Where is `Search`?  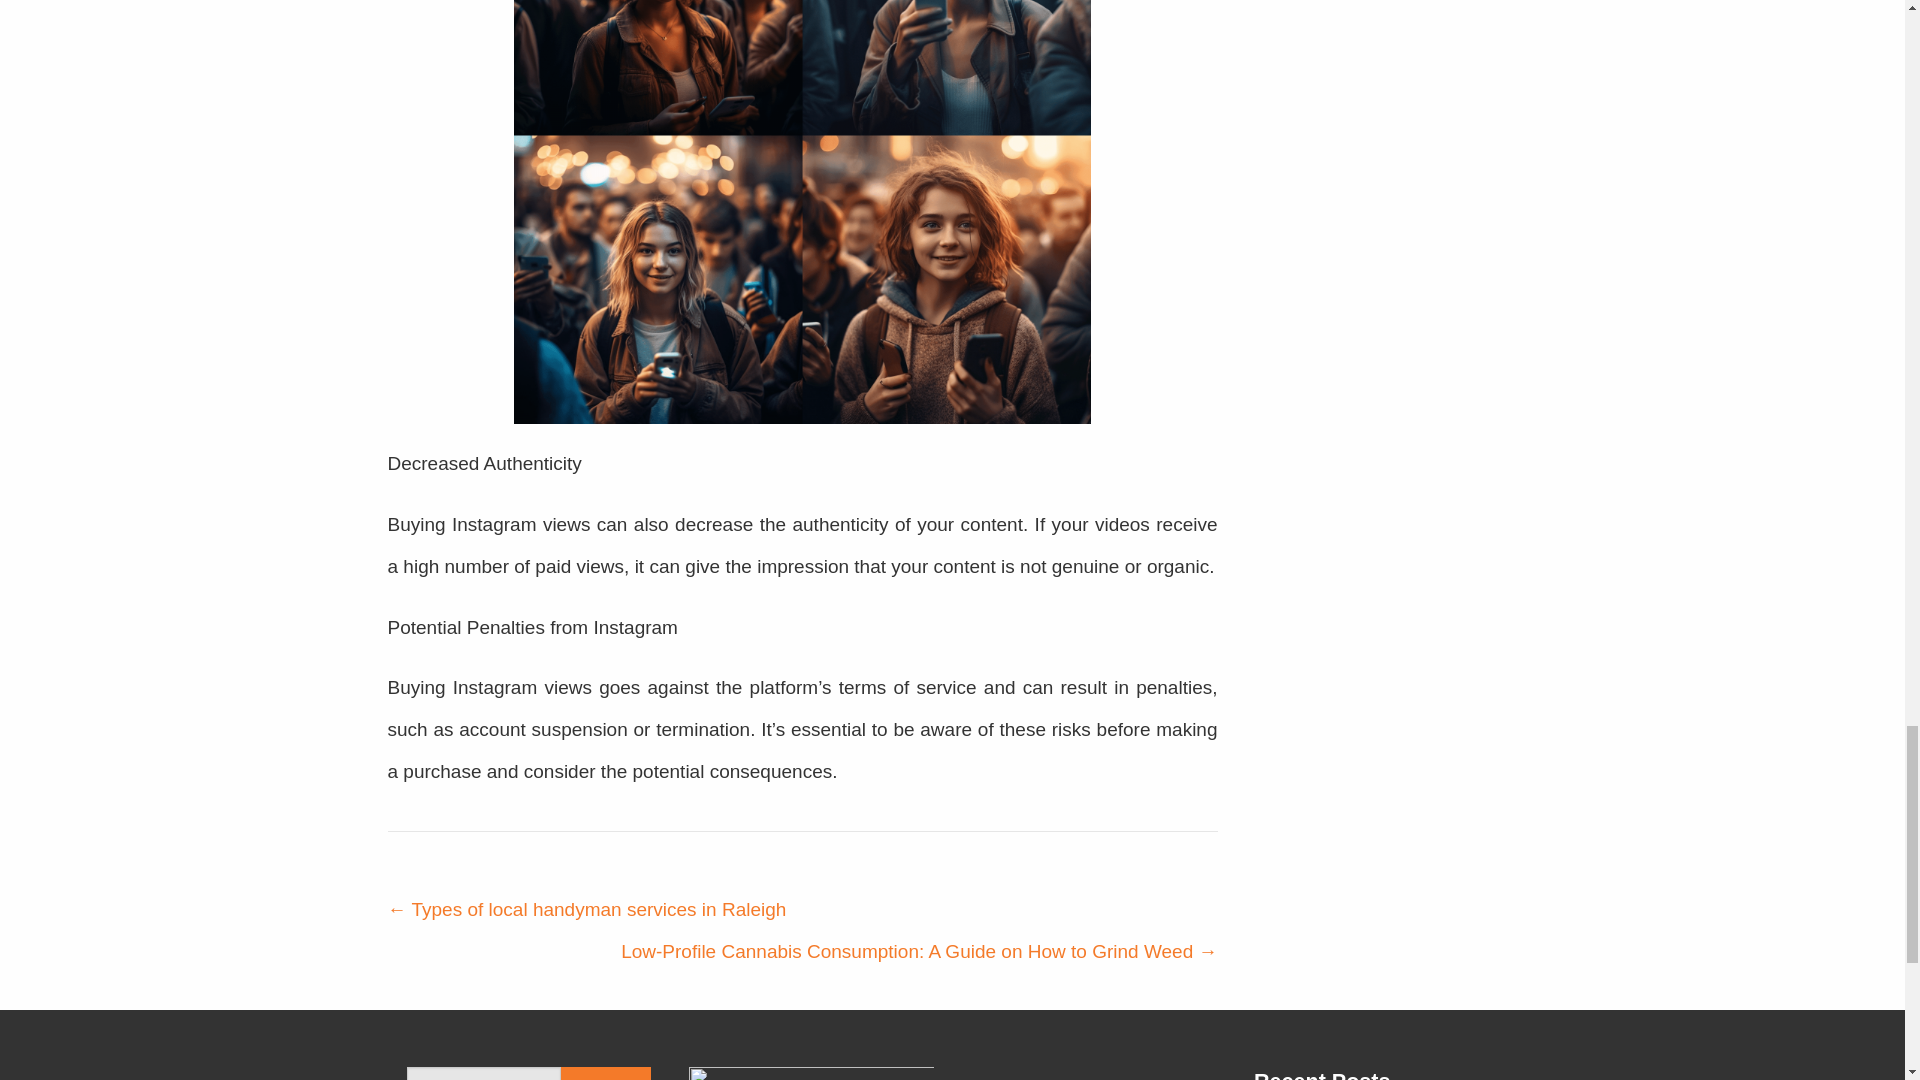 Search is located at coordinates (605, 1074).